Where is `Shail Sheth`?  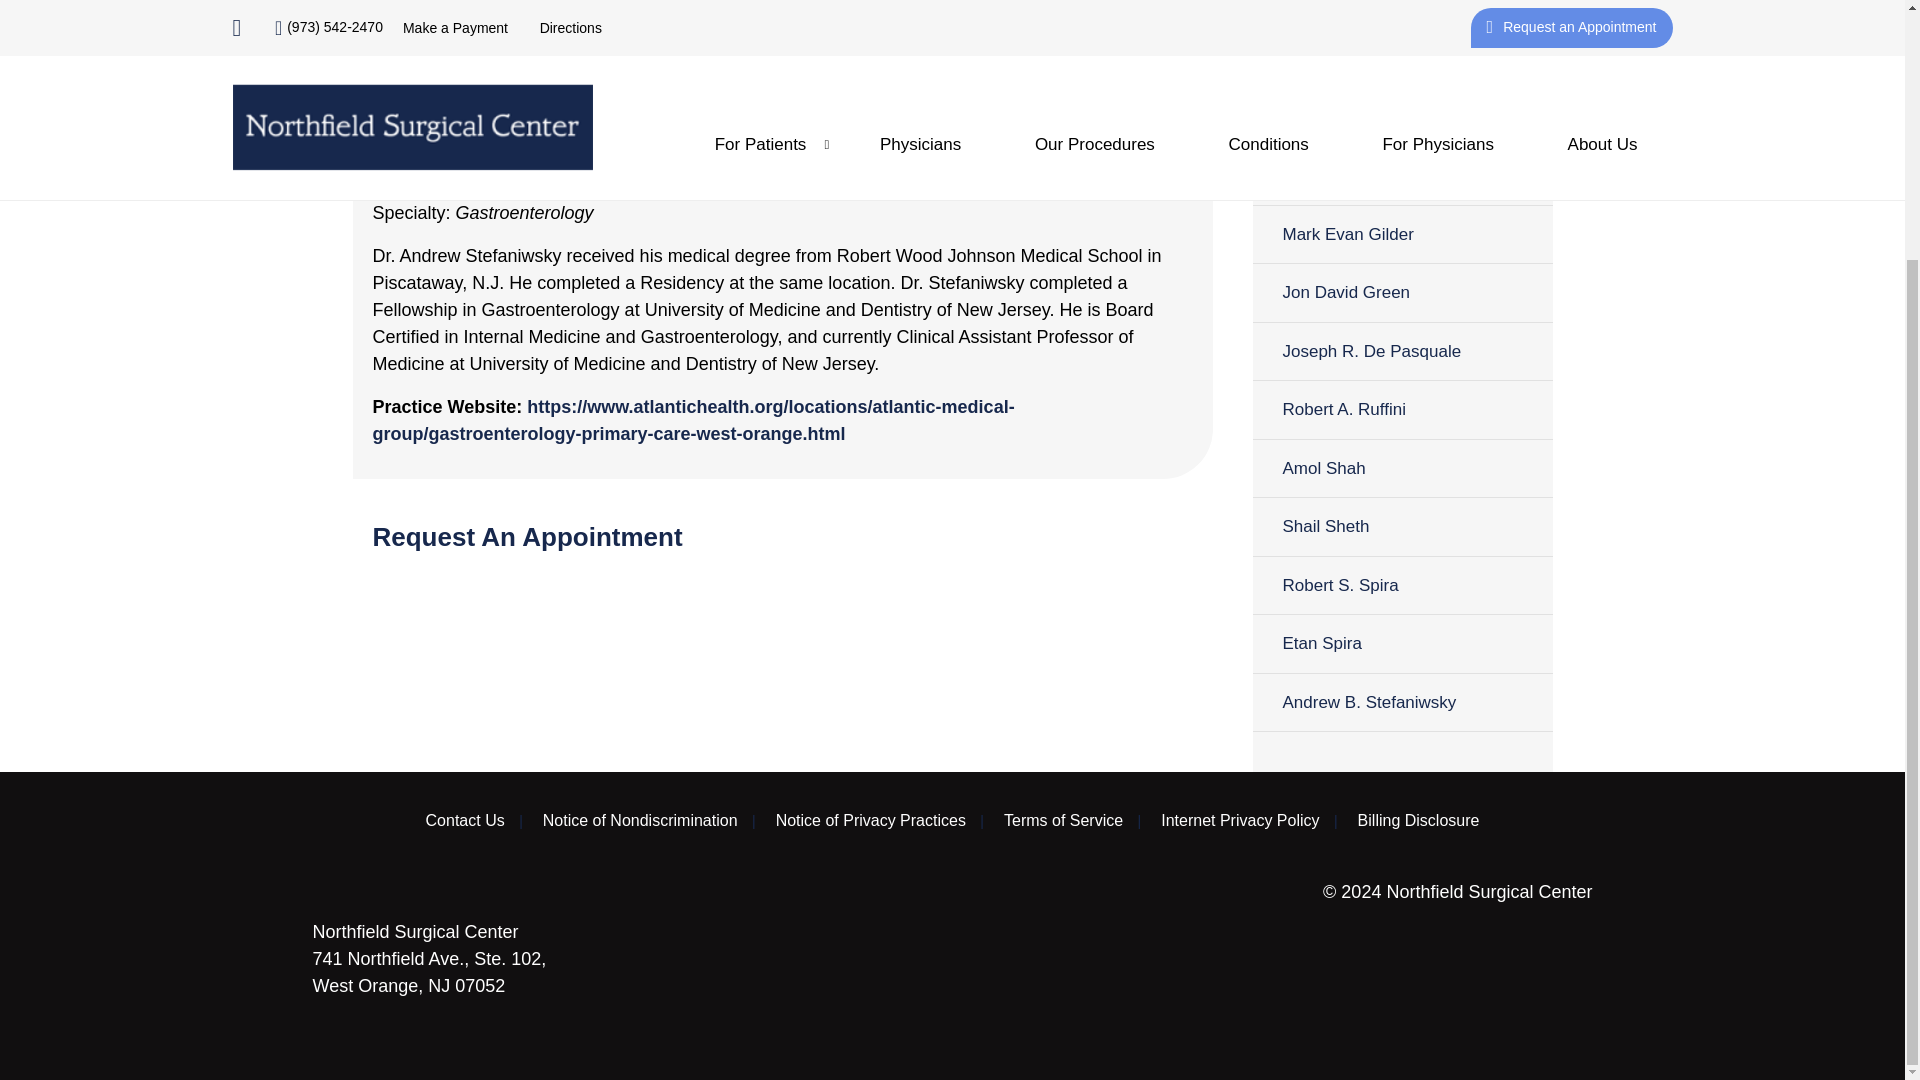 Shail Sheth is located at coordinates (1401, 526).